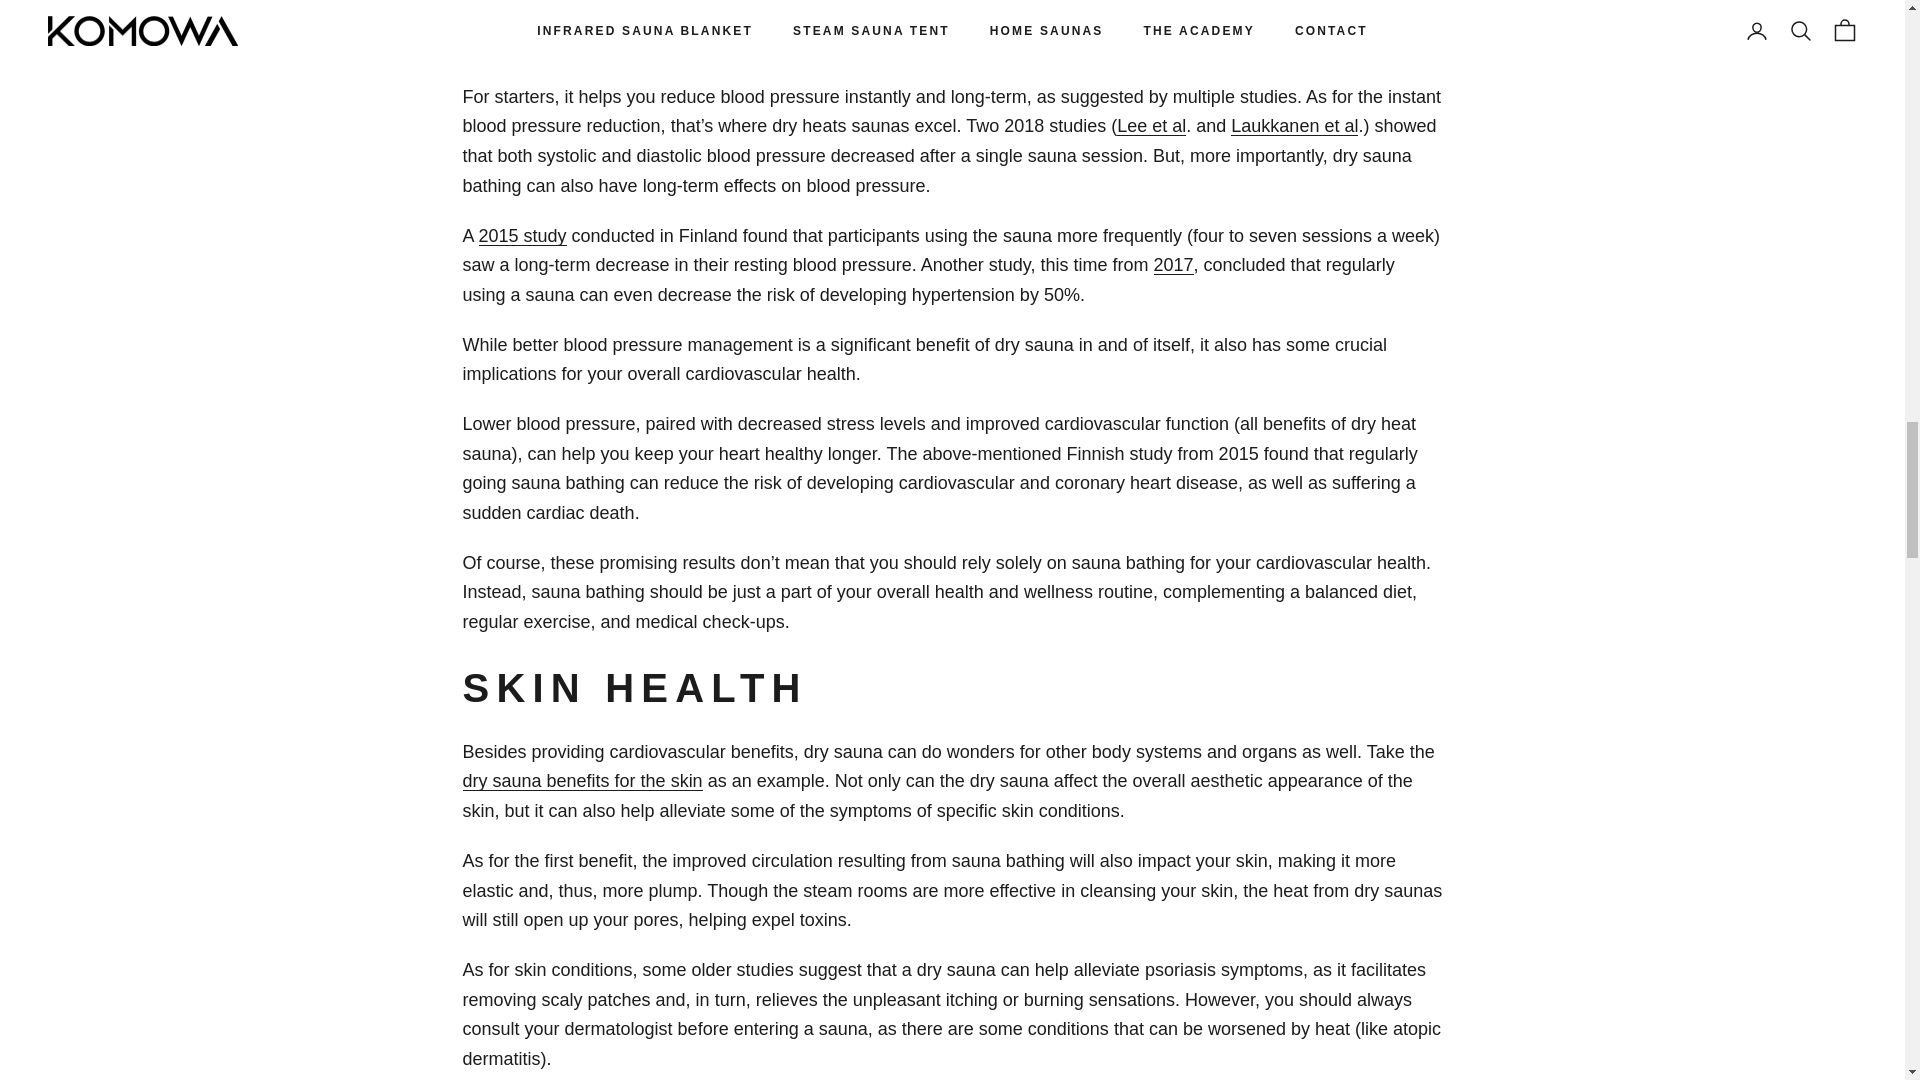  Describe the element at coordinates (1174, 264) in the screenshot. I see `2017` at that location.